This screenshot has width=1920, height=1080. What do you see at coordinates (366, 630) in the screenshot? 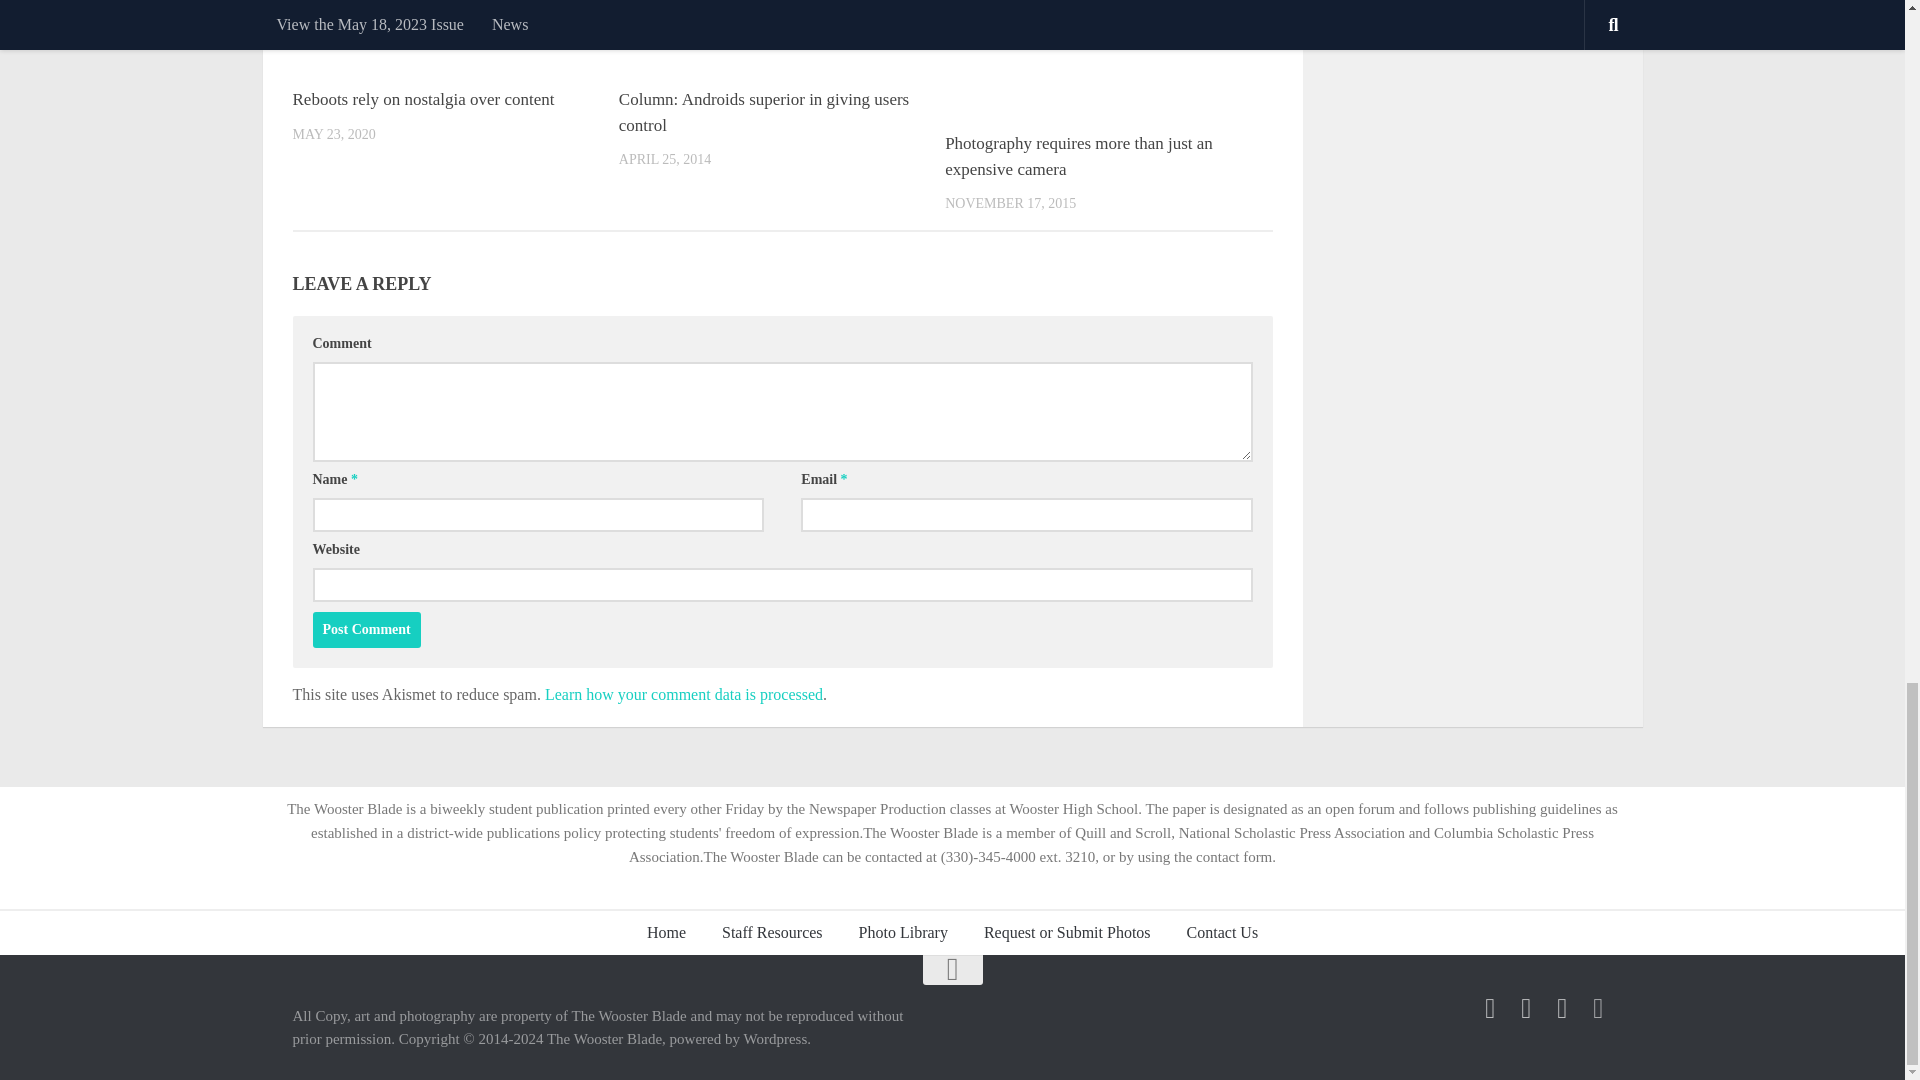
I see `Post Comment` at bounding box center [366, 630].